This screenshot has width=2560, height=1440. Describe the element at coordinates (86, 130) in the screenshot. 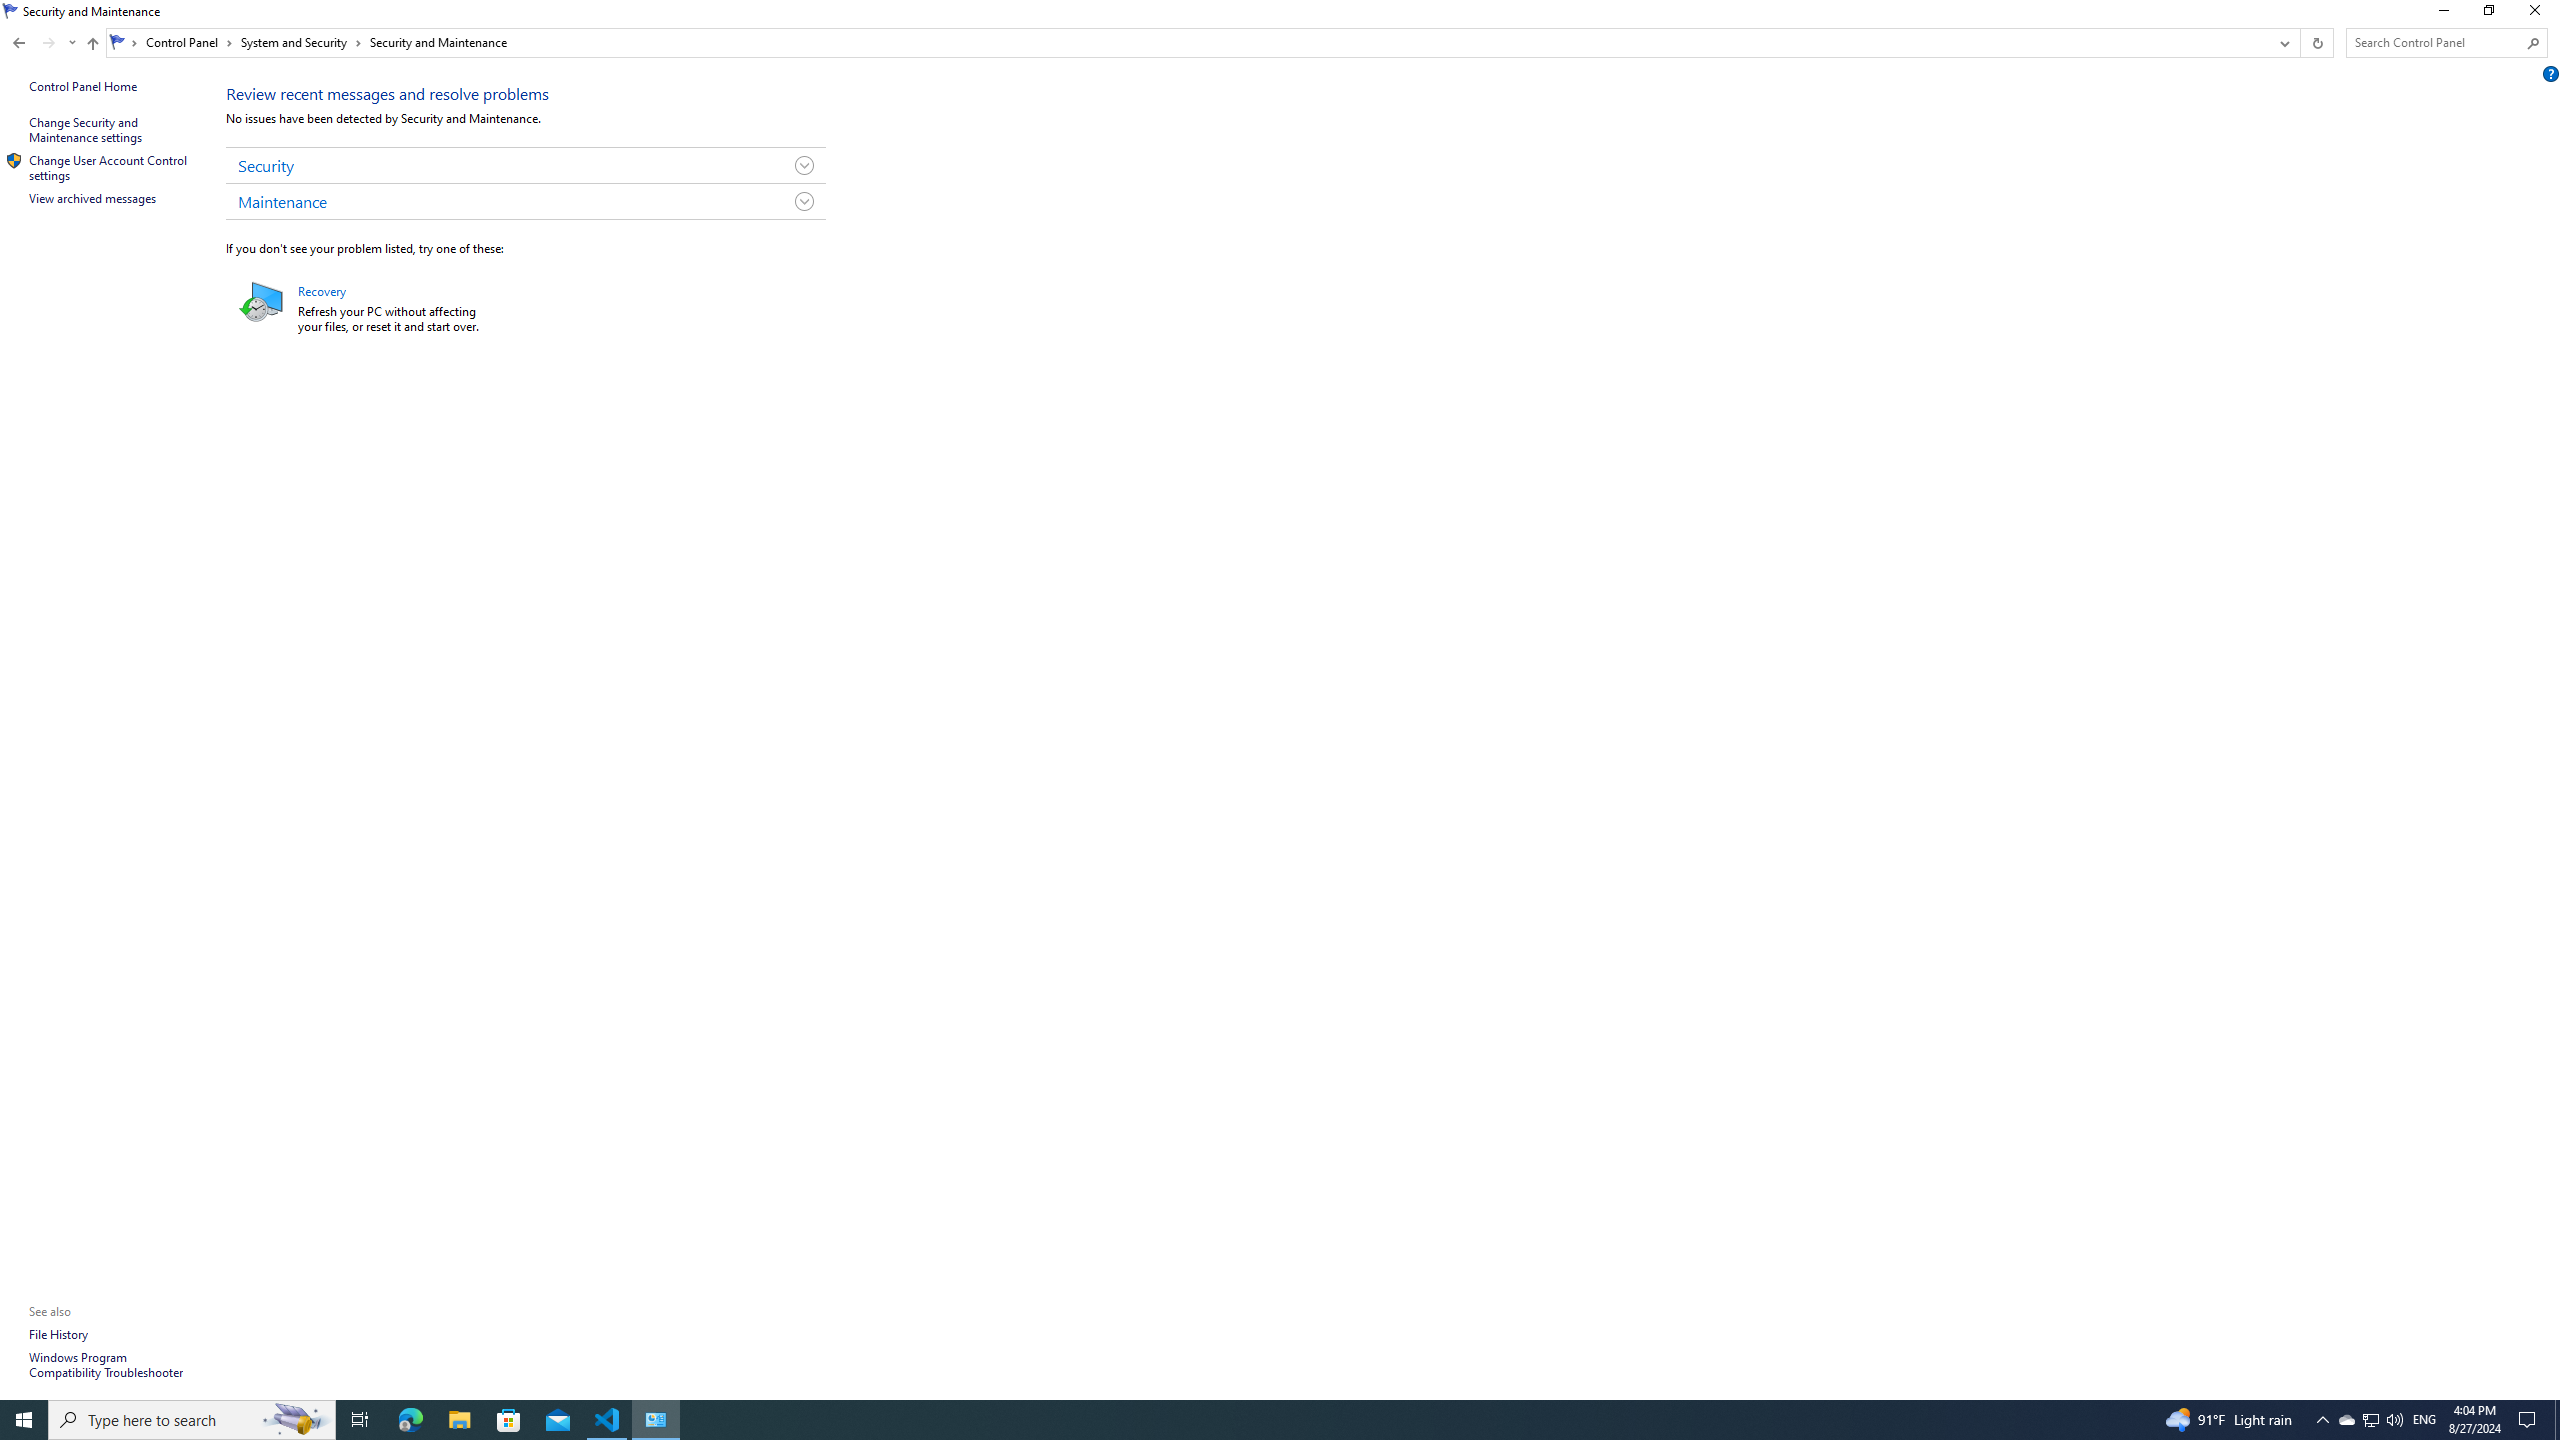

I see `Change Security and Maintenance settings` at that location.